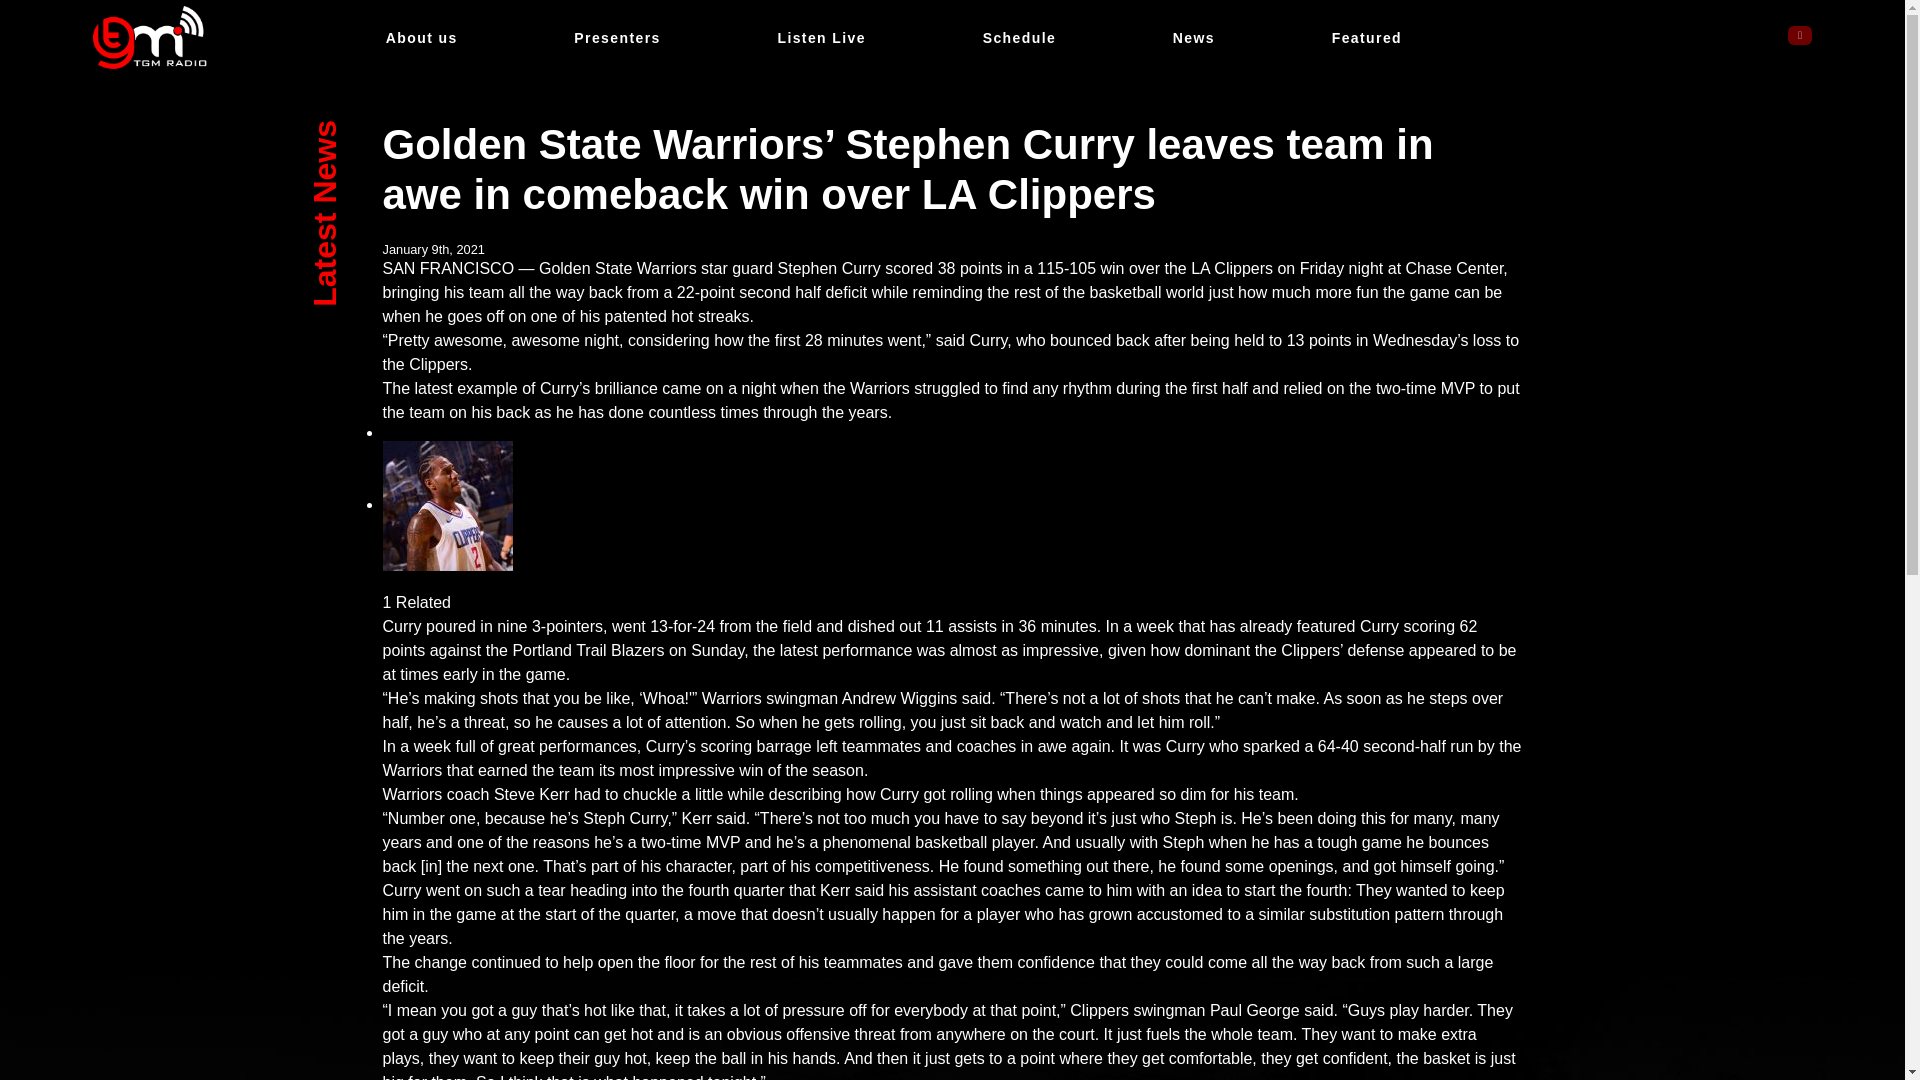 Image resolution: width=1920 pixels, height=1080 pixels. I want to click on Portland Trail Blazers, so click(900, 698).